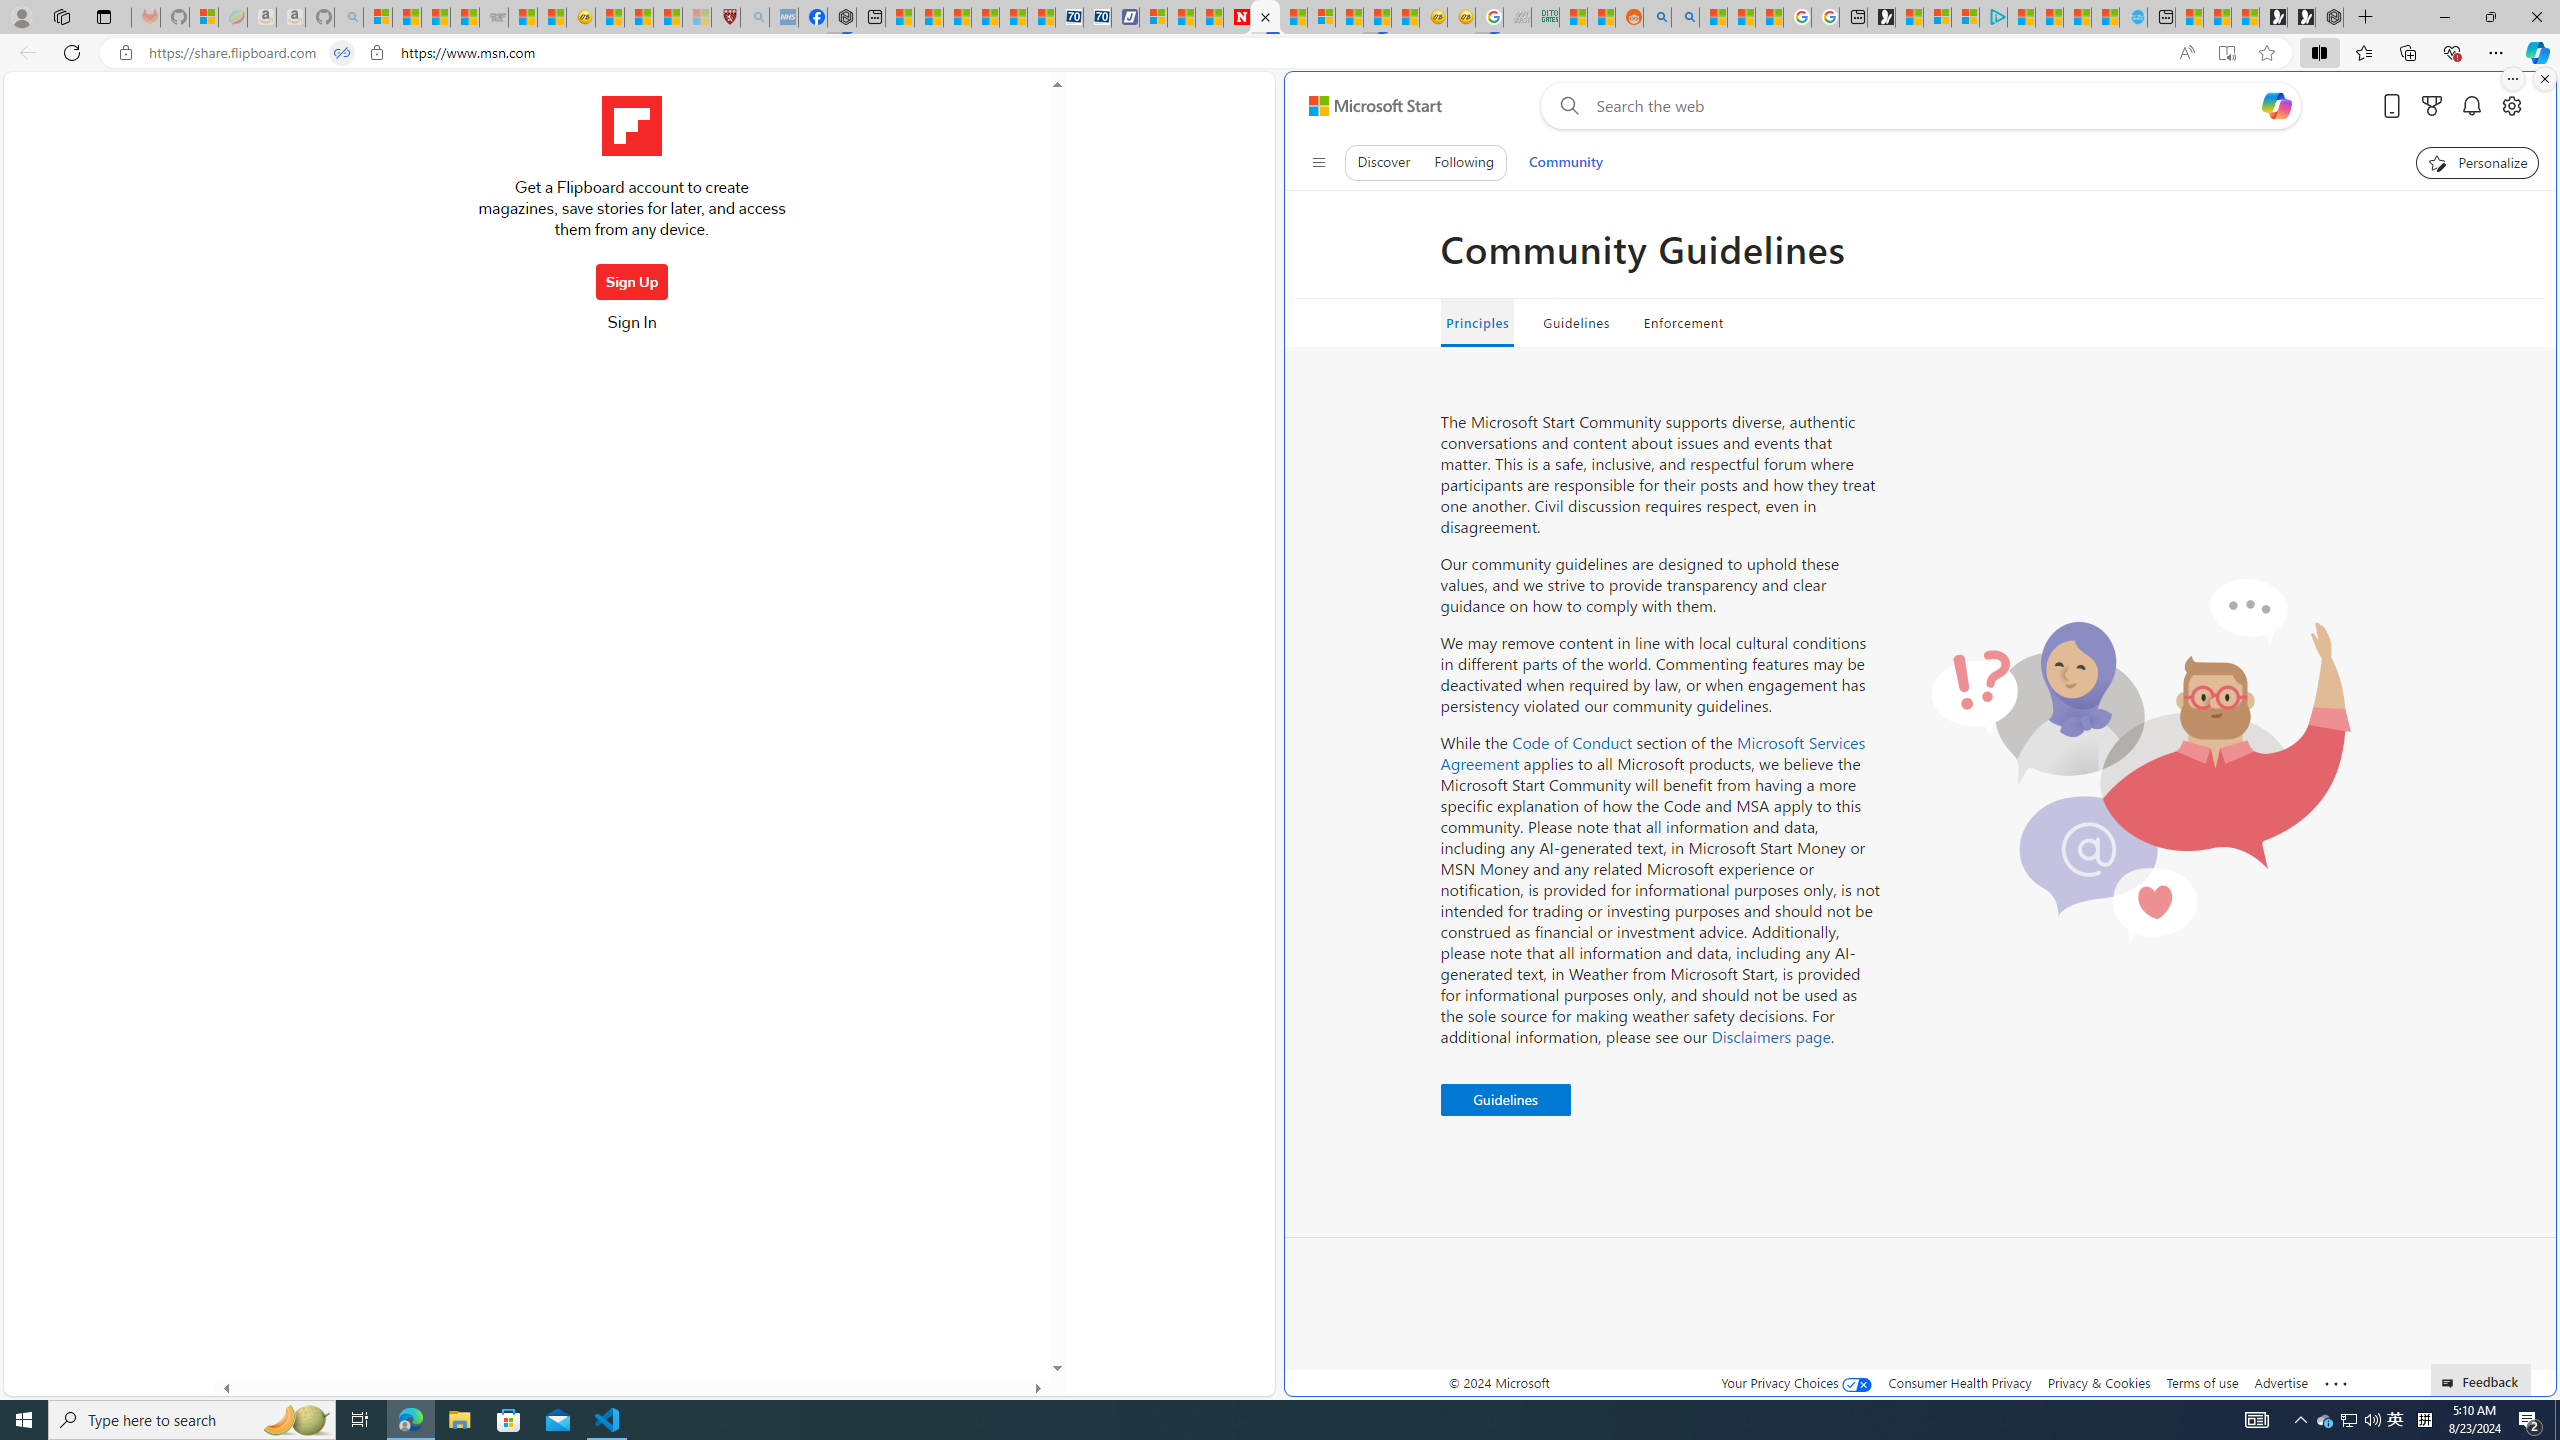 The image size is (2560, 1440). I want to click on Combat Siege, so click(494, 17).